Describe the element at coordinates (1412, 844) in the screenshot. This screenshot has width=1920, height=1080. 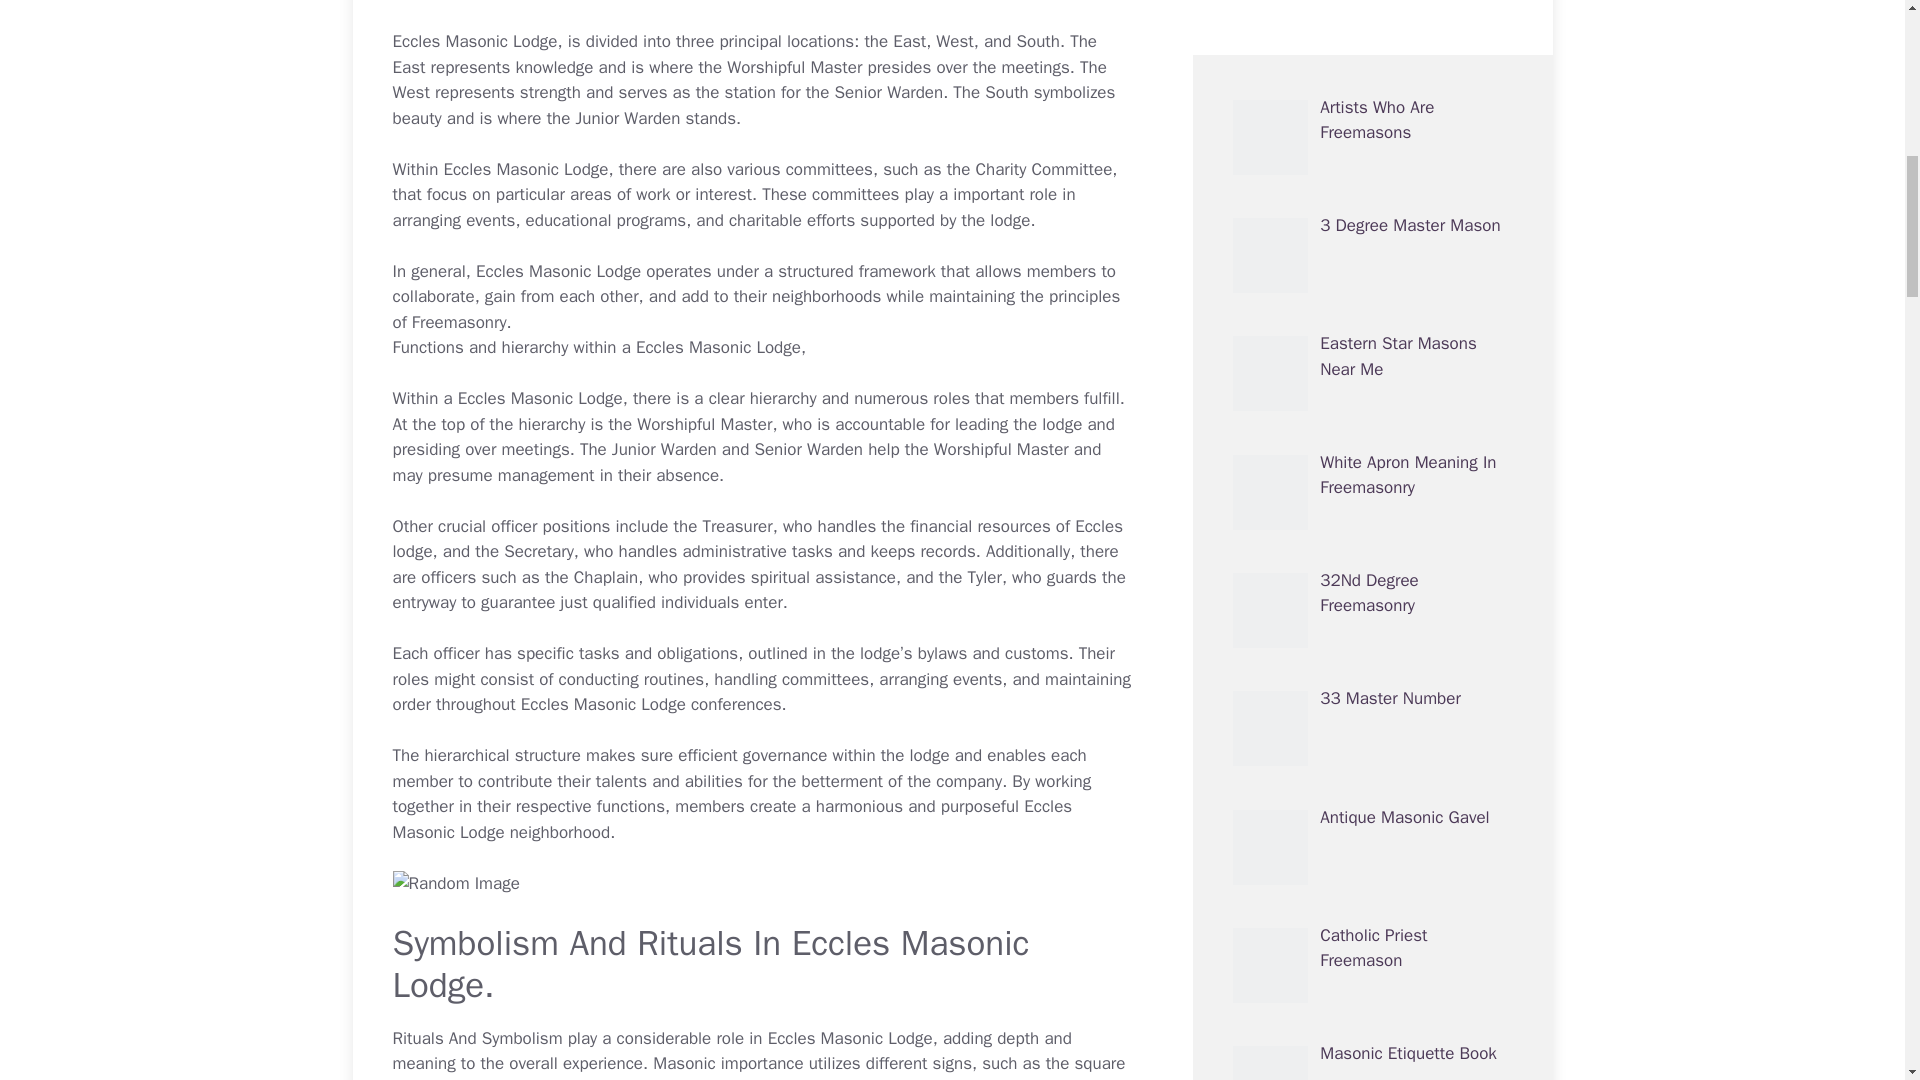
I see `Is An Entered Apprentice Considered A Mason` at that location.